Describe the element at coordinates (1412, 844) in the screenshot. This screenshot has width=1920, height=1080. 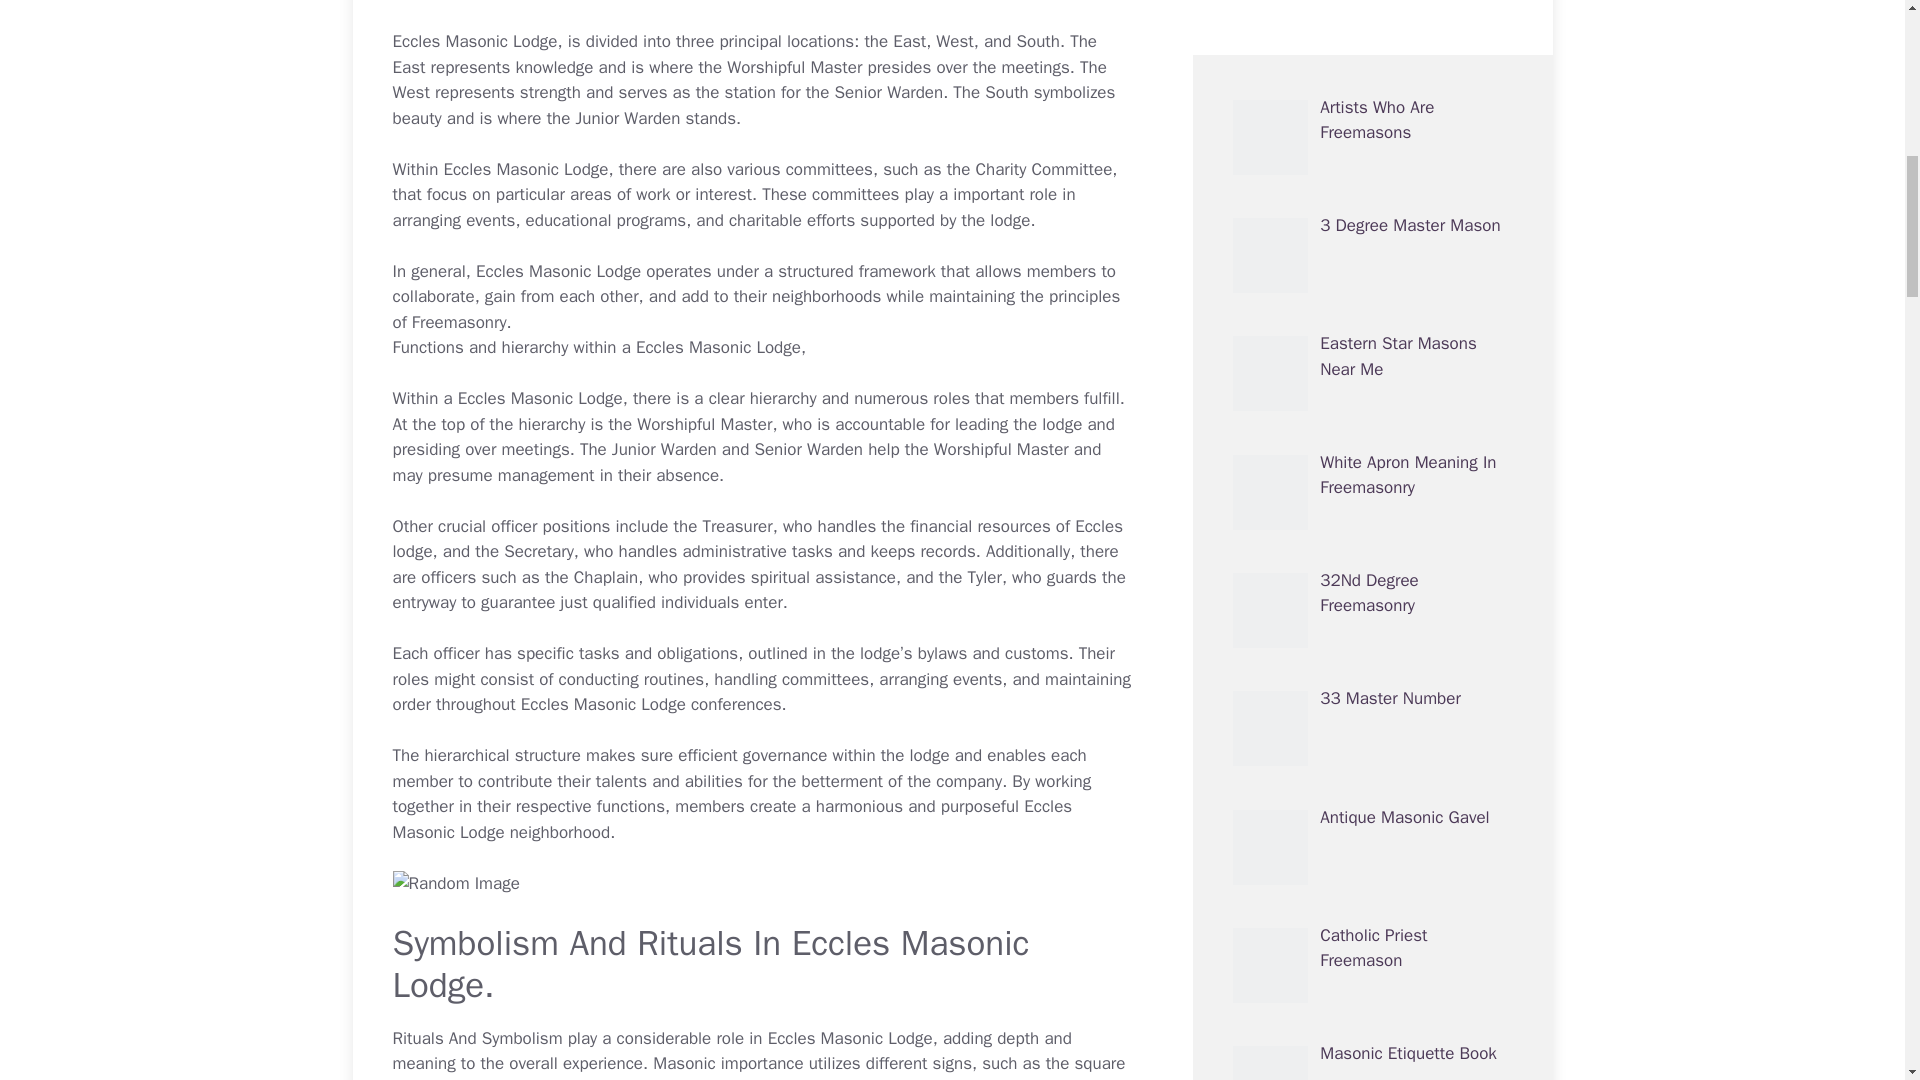
I see `Is An Entered Apprentice Considered A Mason` at that location.